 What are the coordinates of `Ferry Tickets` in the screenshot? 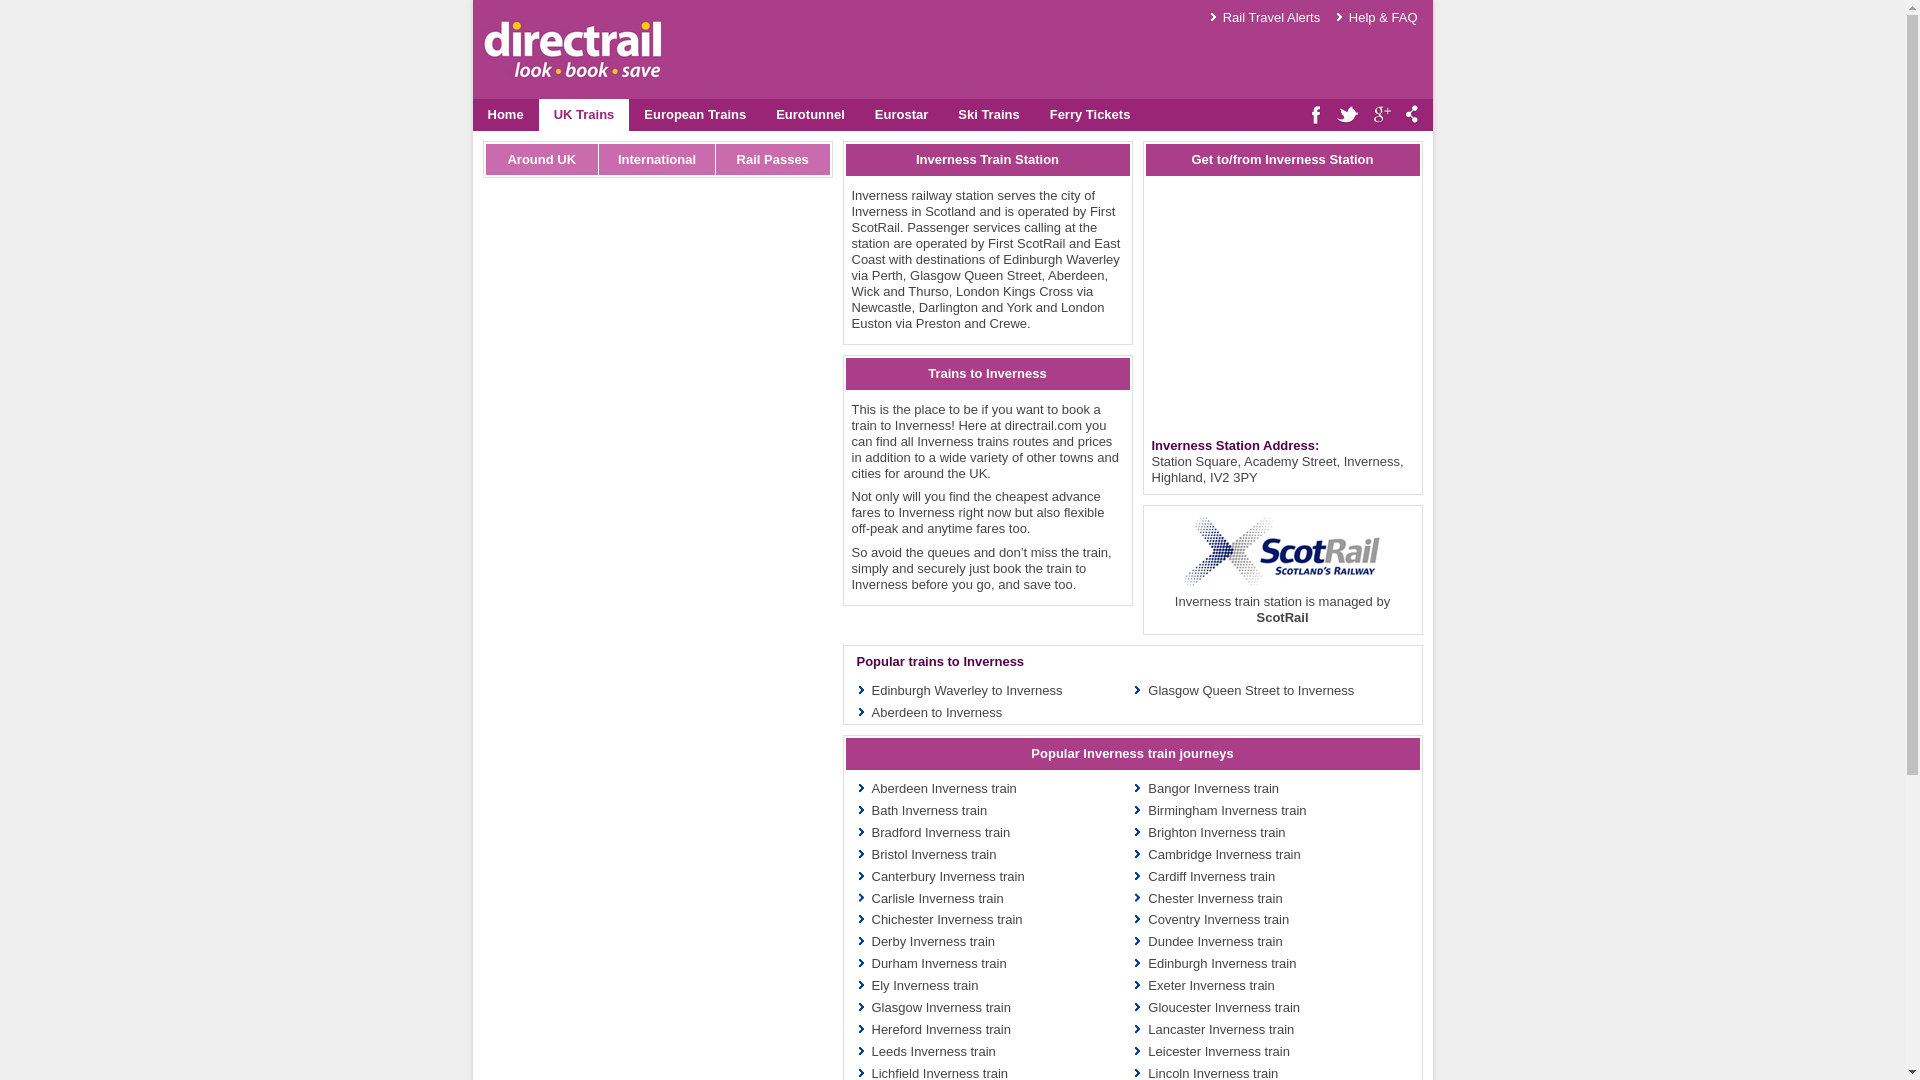 It's located at (1090, 114).